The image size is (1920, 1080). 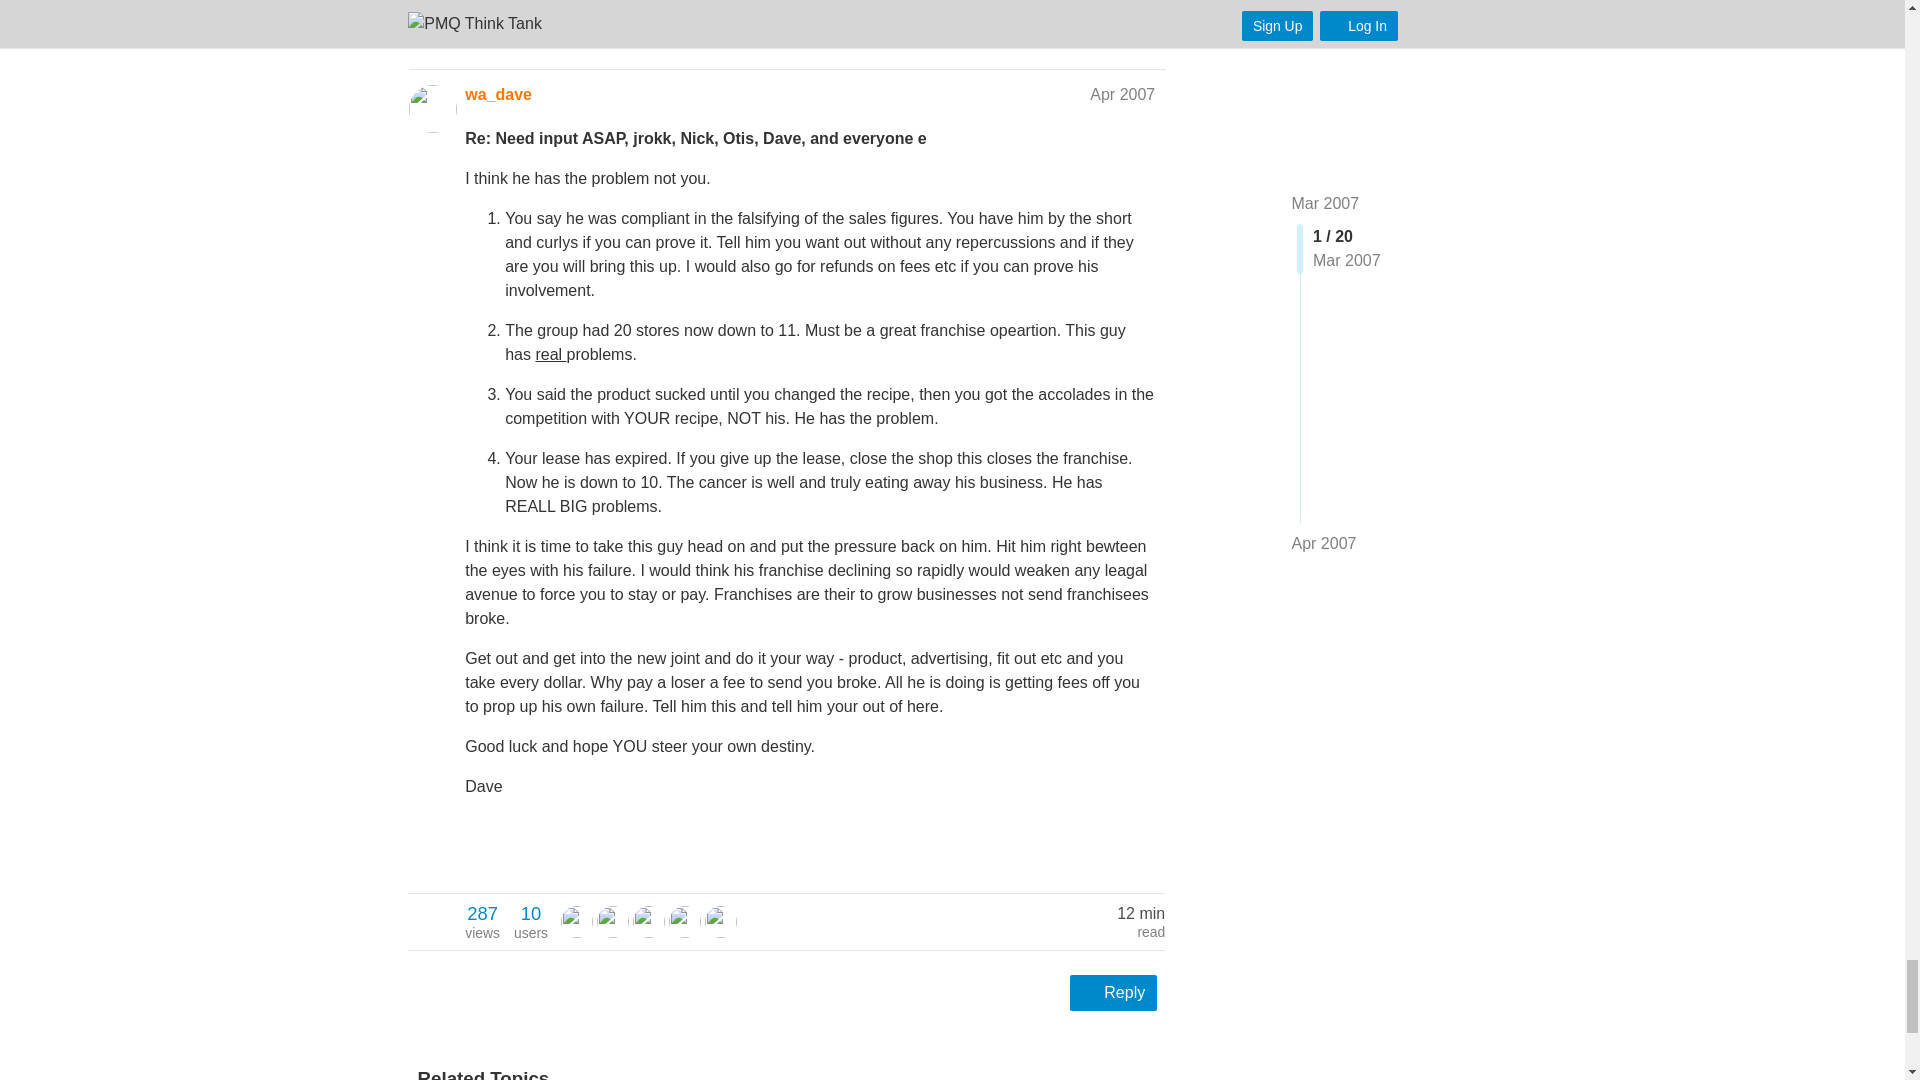 I want to click on pizzatime, so click(x=482, y=921).